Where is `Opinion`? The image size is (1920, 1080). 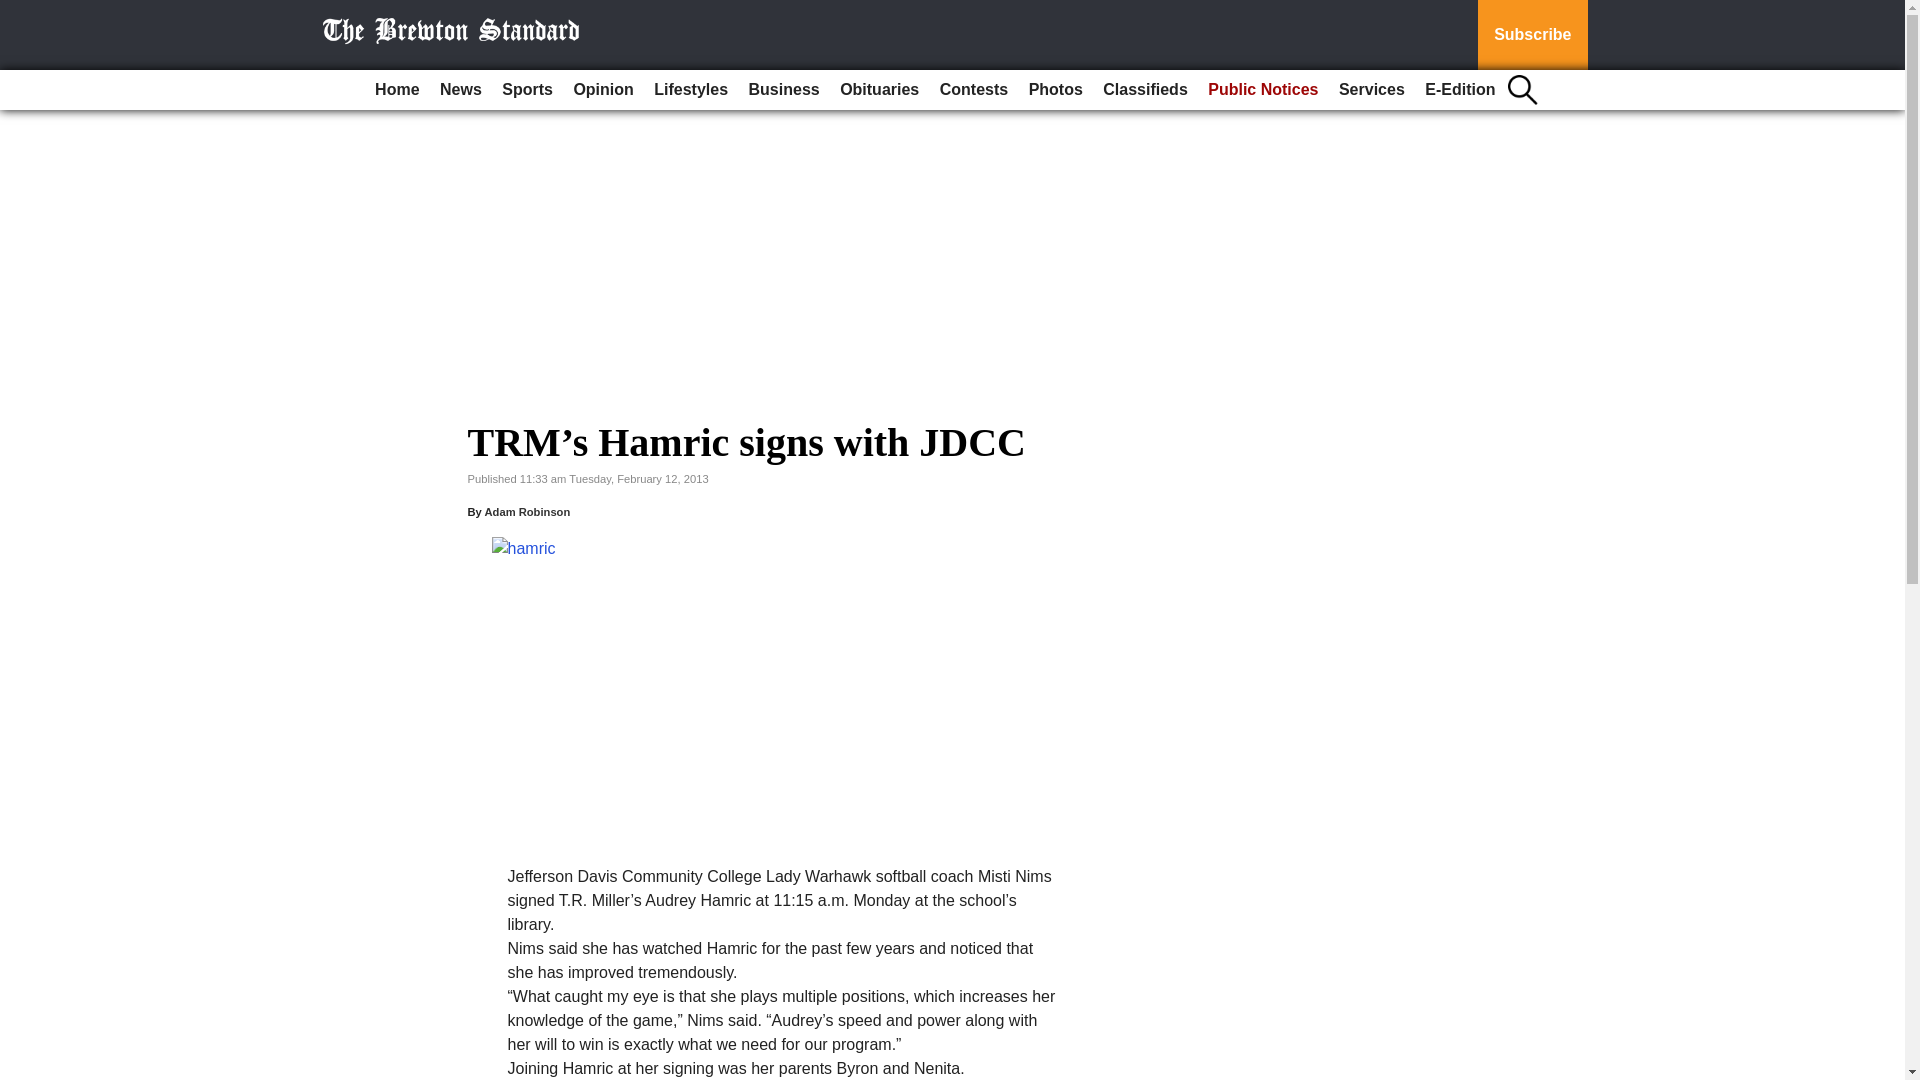
Opinion is located at coordinates (602, 90).